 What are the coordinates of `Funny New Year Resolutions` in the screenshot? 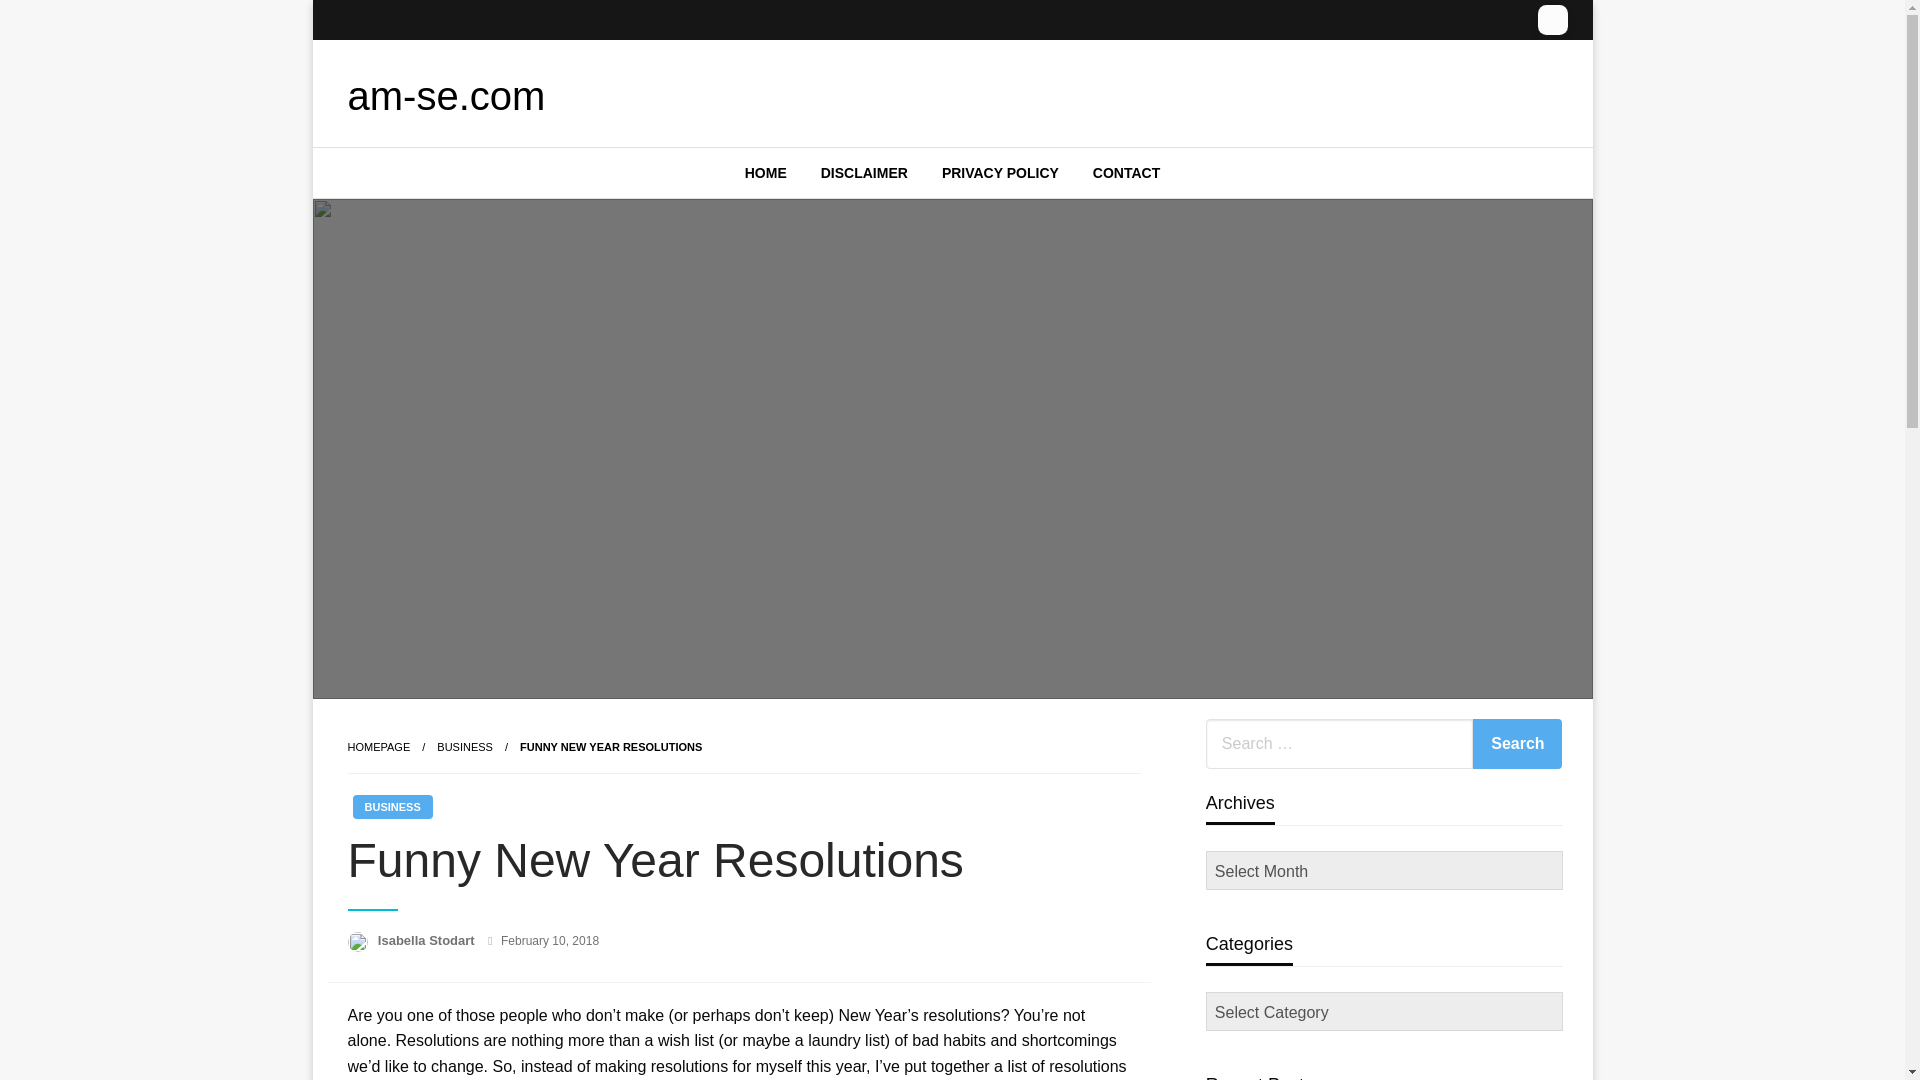 It's located at (611, 746).